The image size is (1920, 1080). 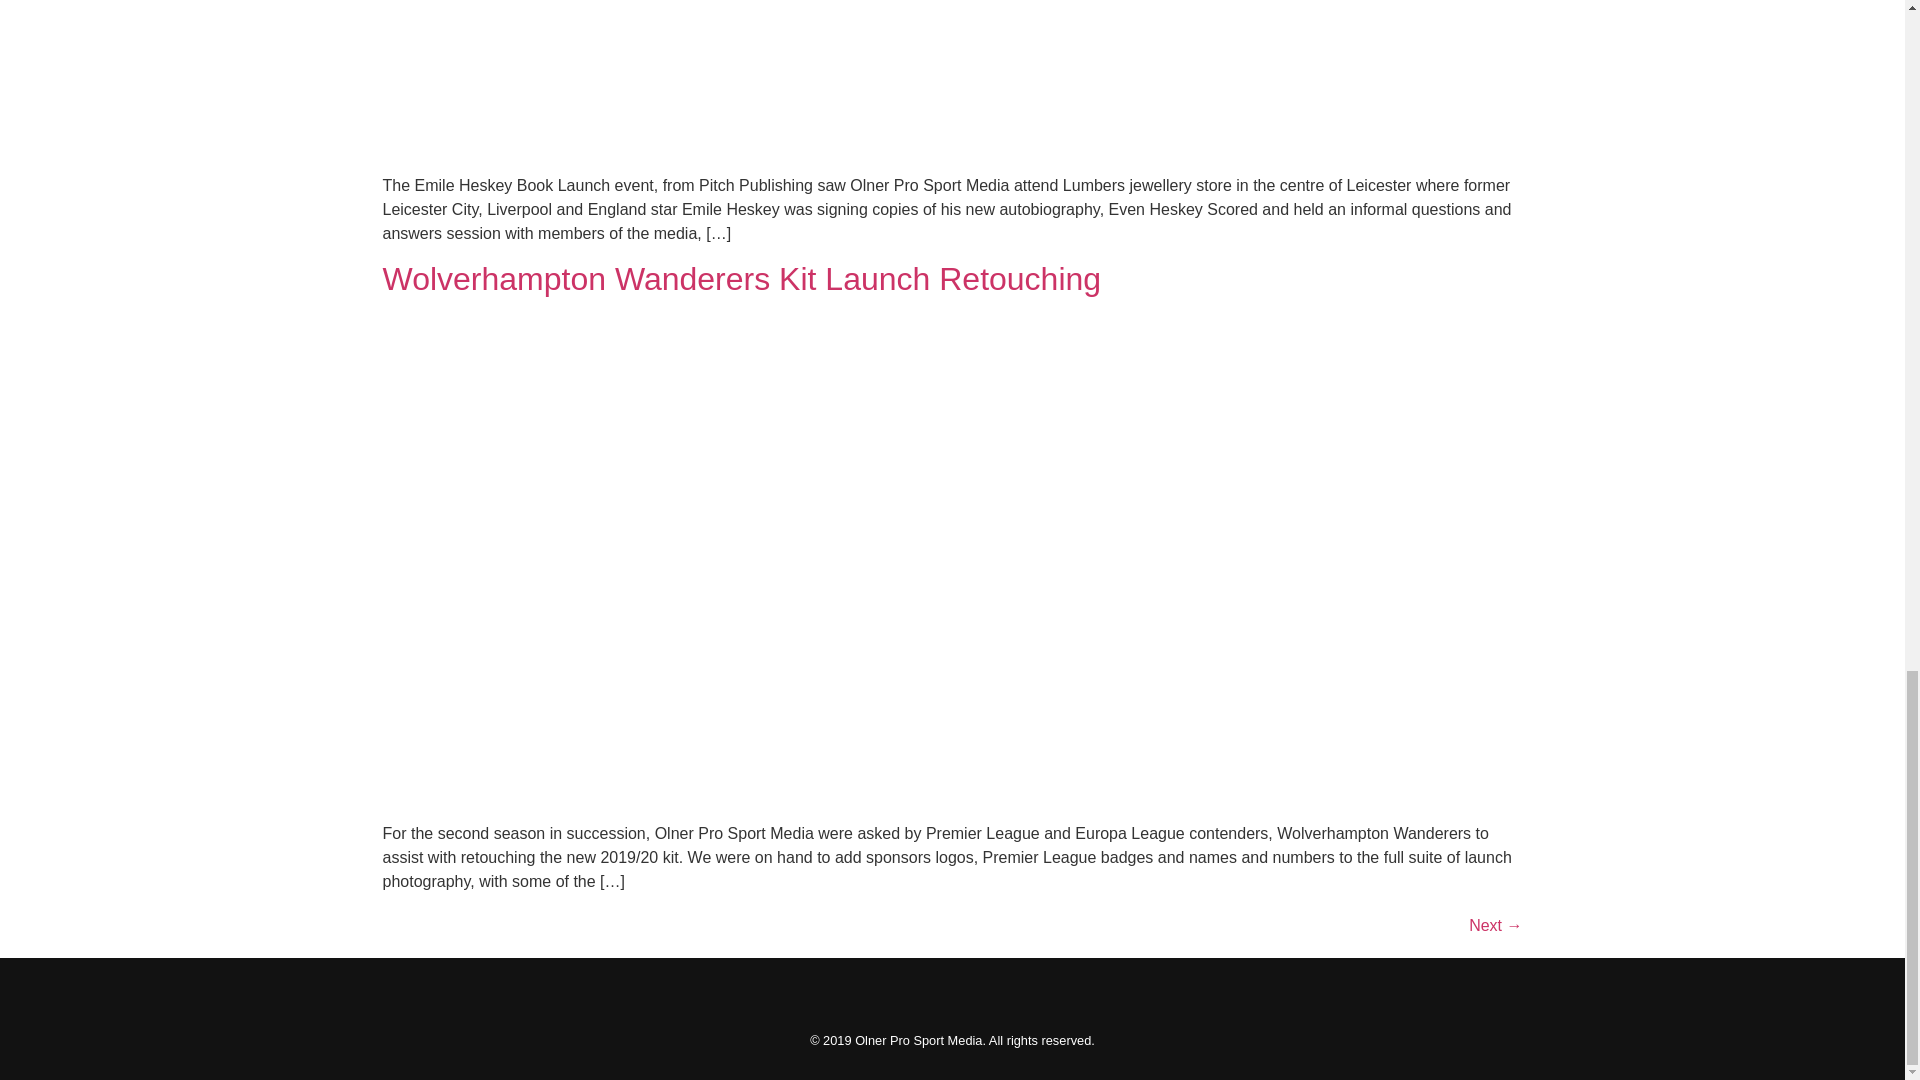 What do you see at coordinates (741, 279) in the screenshot?
I see `Wolverhampton Wanderers Kit Launch Retouching` at bounding box center [741, 279].